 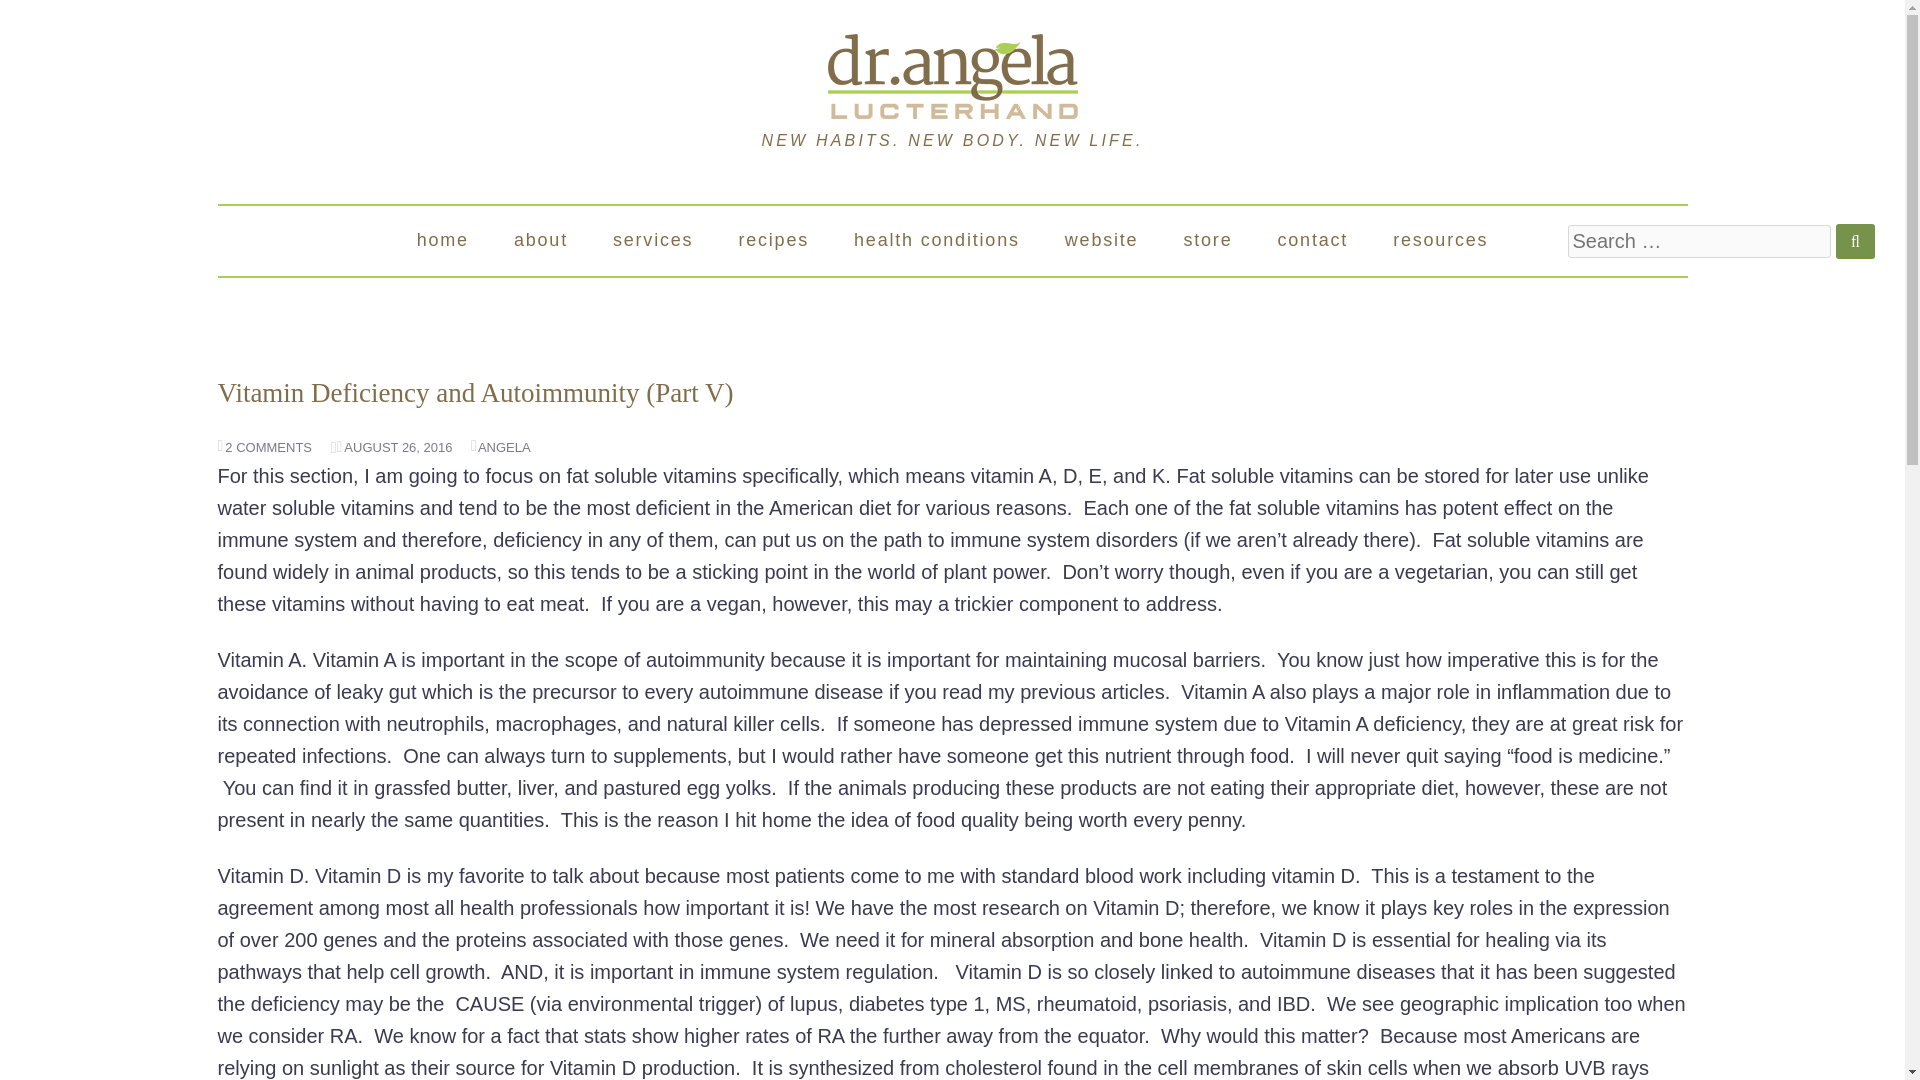 I want to click on 2 COMMENTS, so click(x=265, y=446).